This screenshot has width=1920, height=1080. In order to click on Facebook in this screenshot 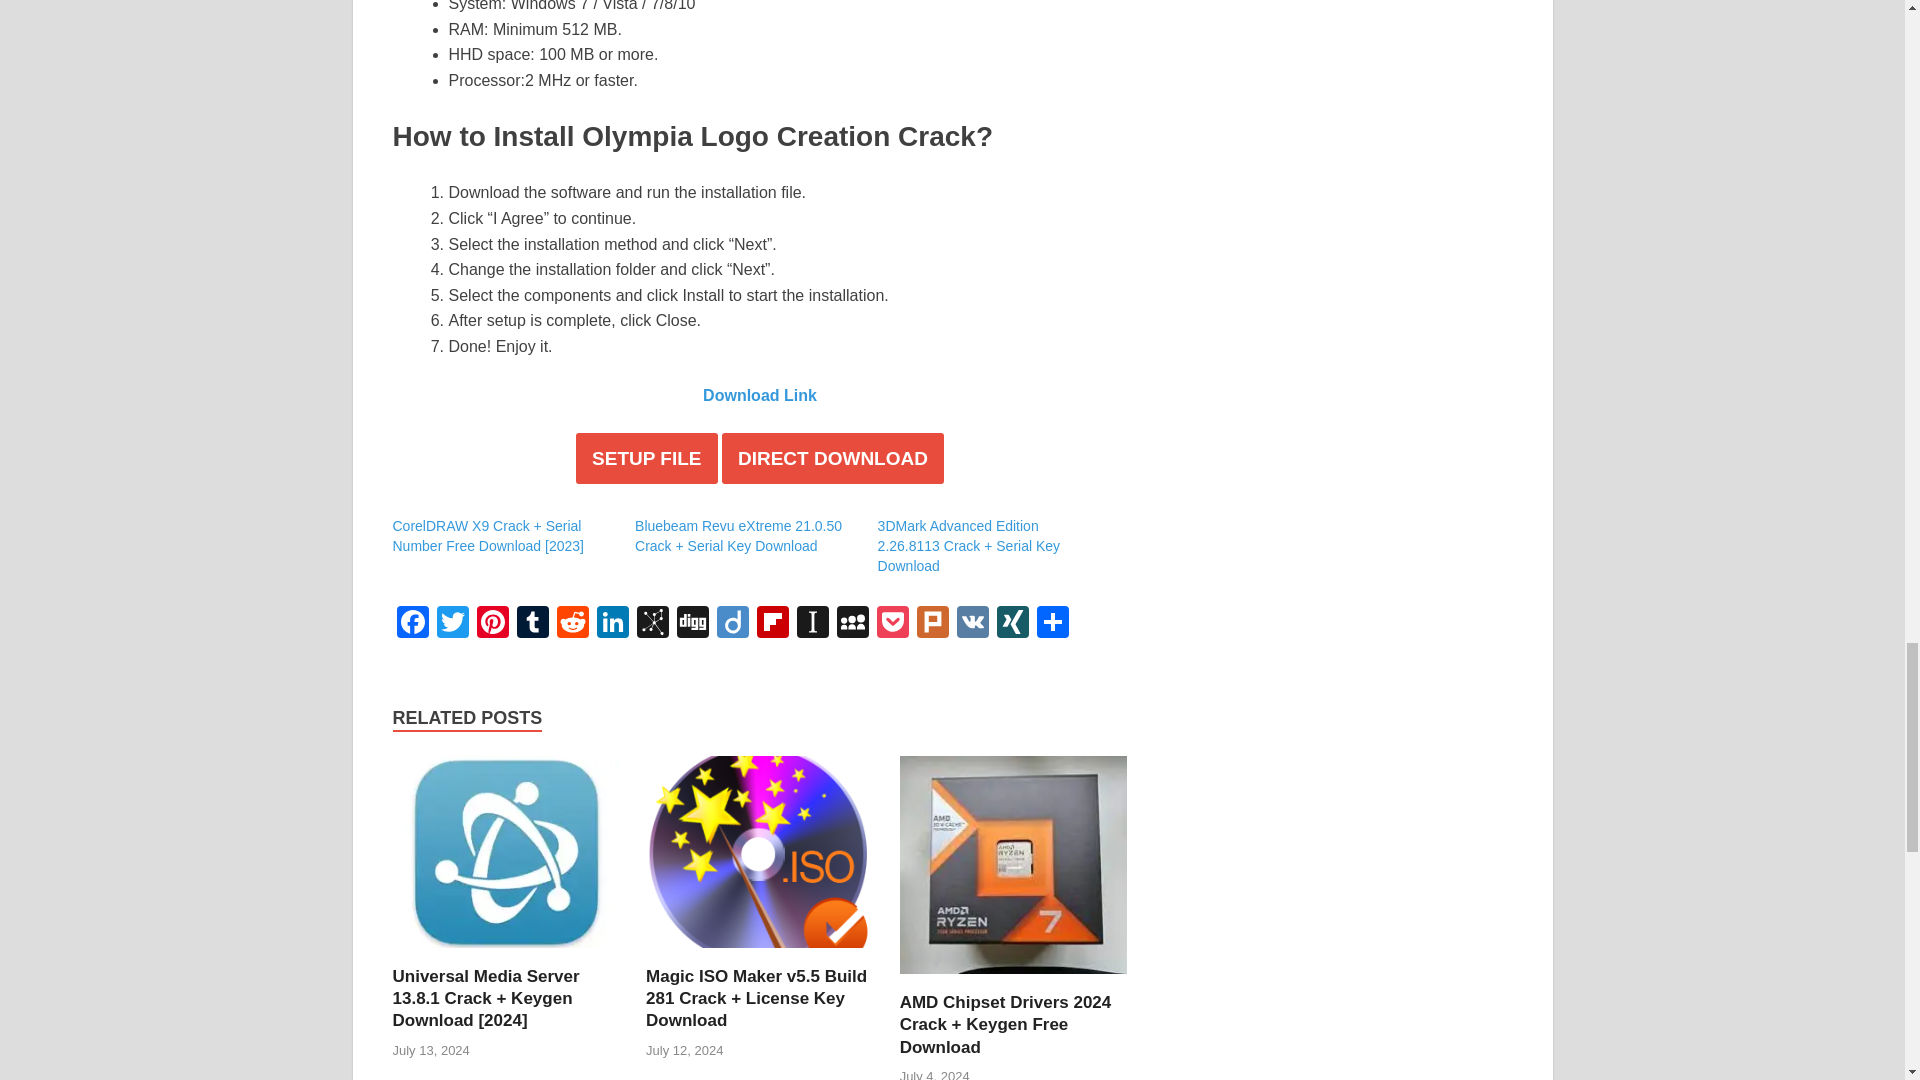, I will do `click(412, 624)`.